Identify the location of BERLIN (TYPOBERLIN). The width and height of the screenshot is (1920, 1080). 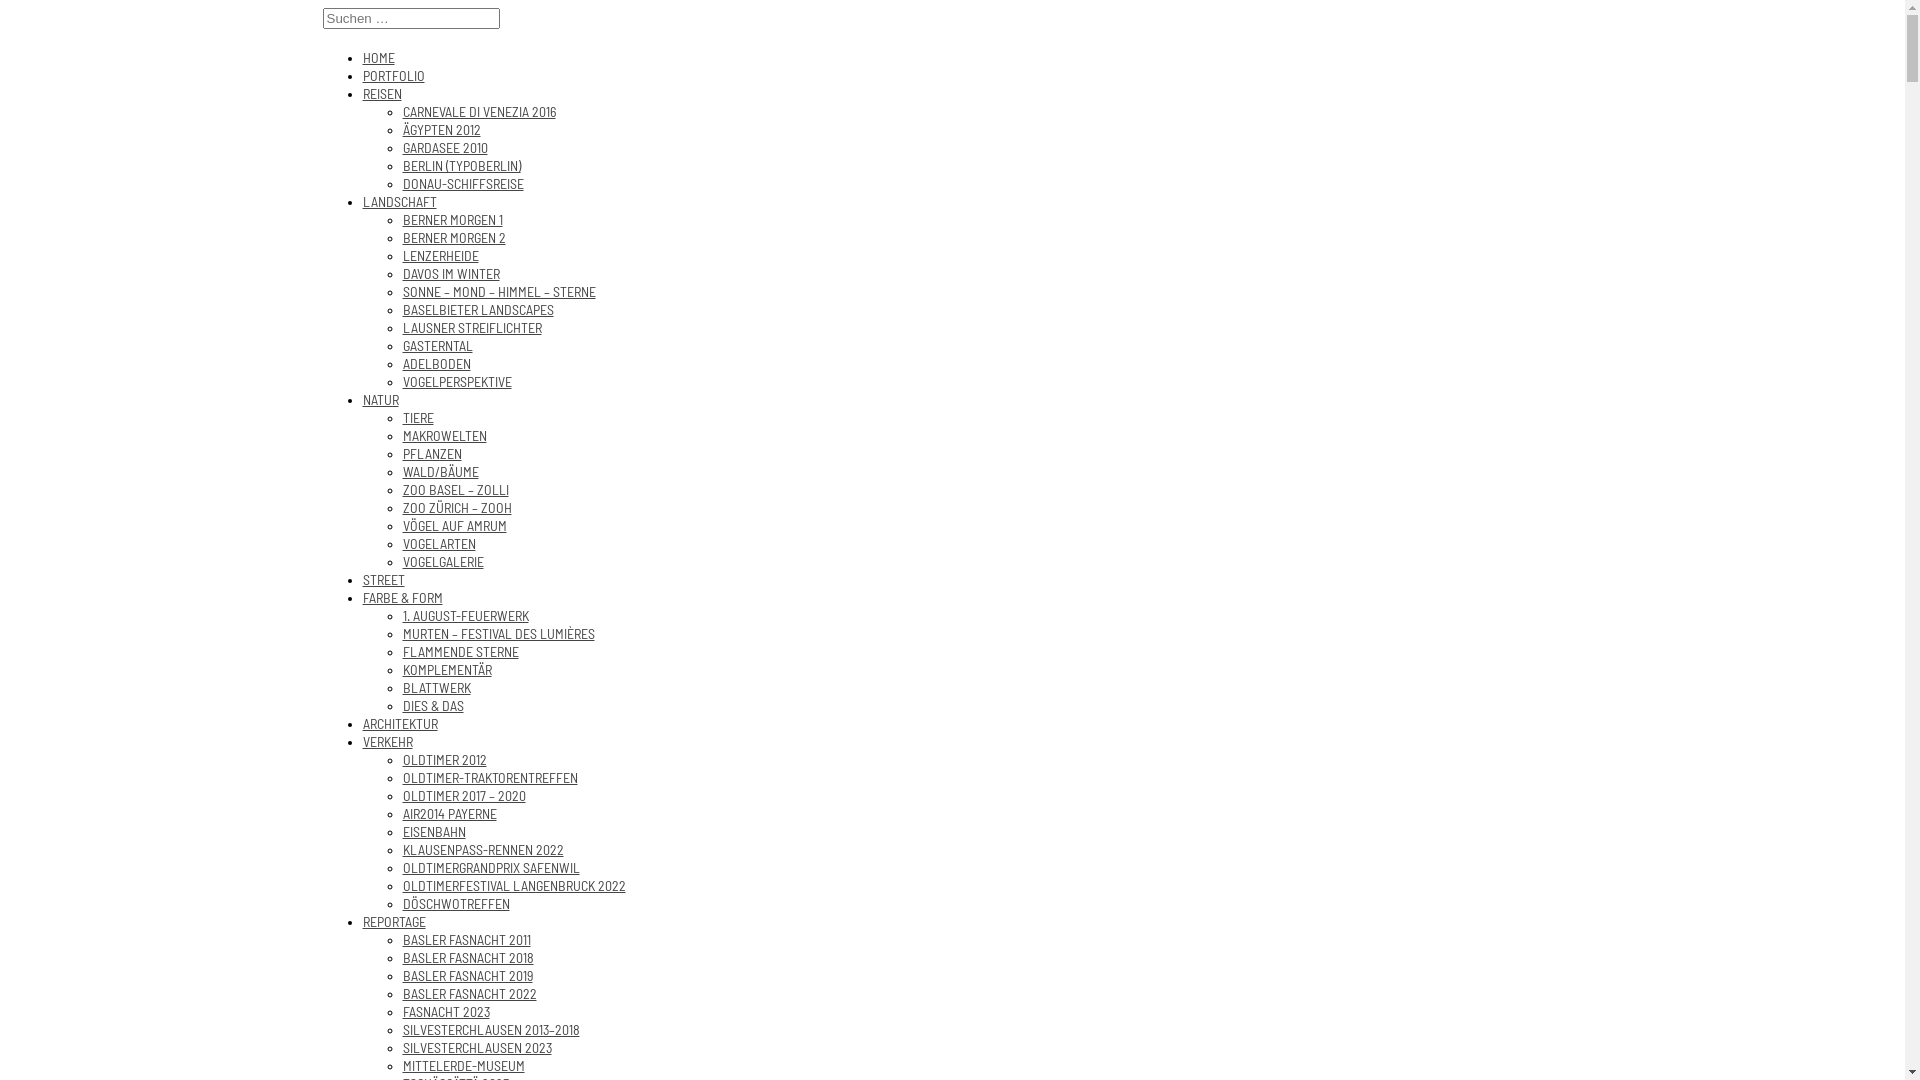
(461, 166).